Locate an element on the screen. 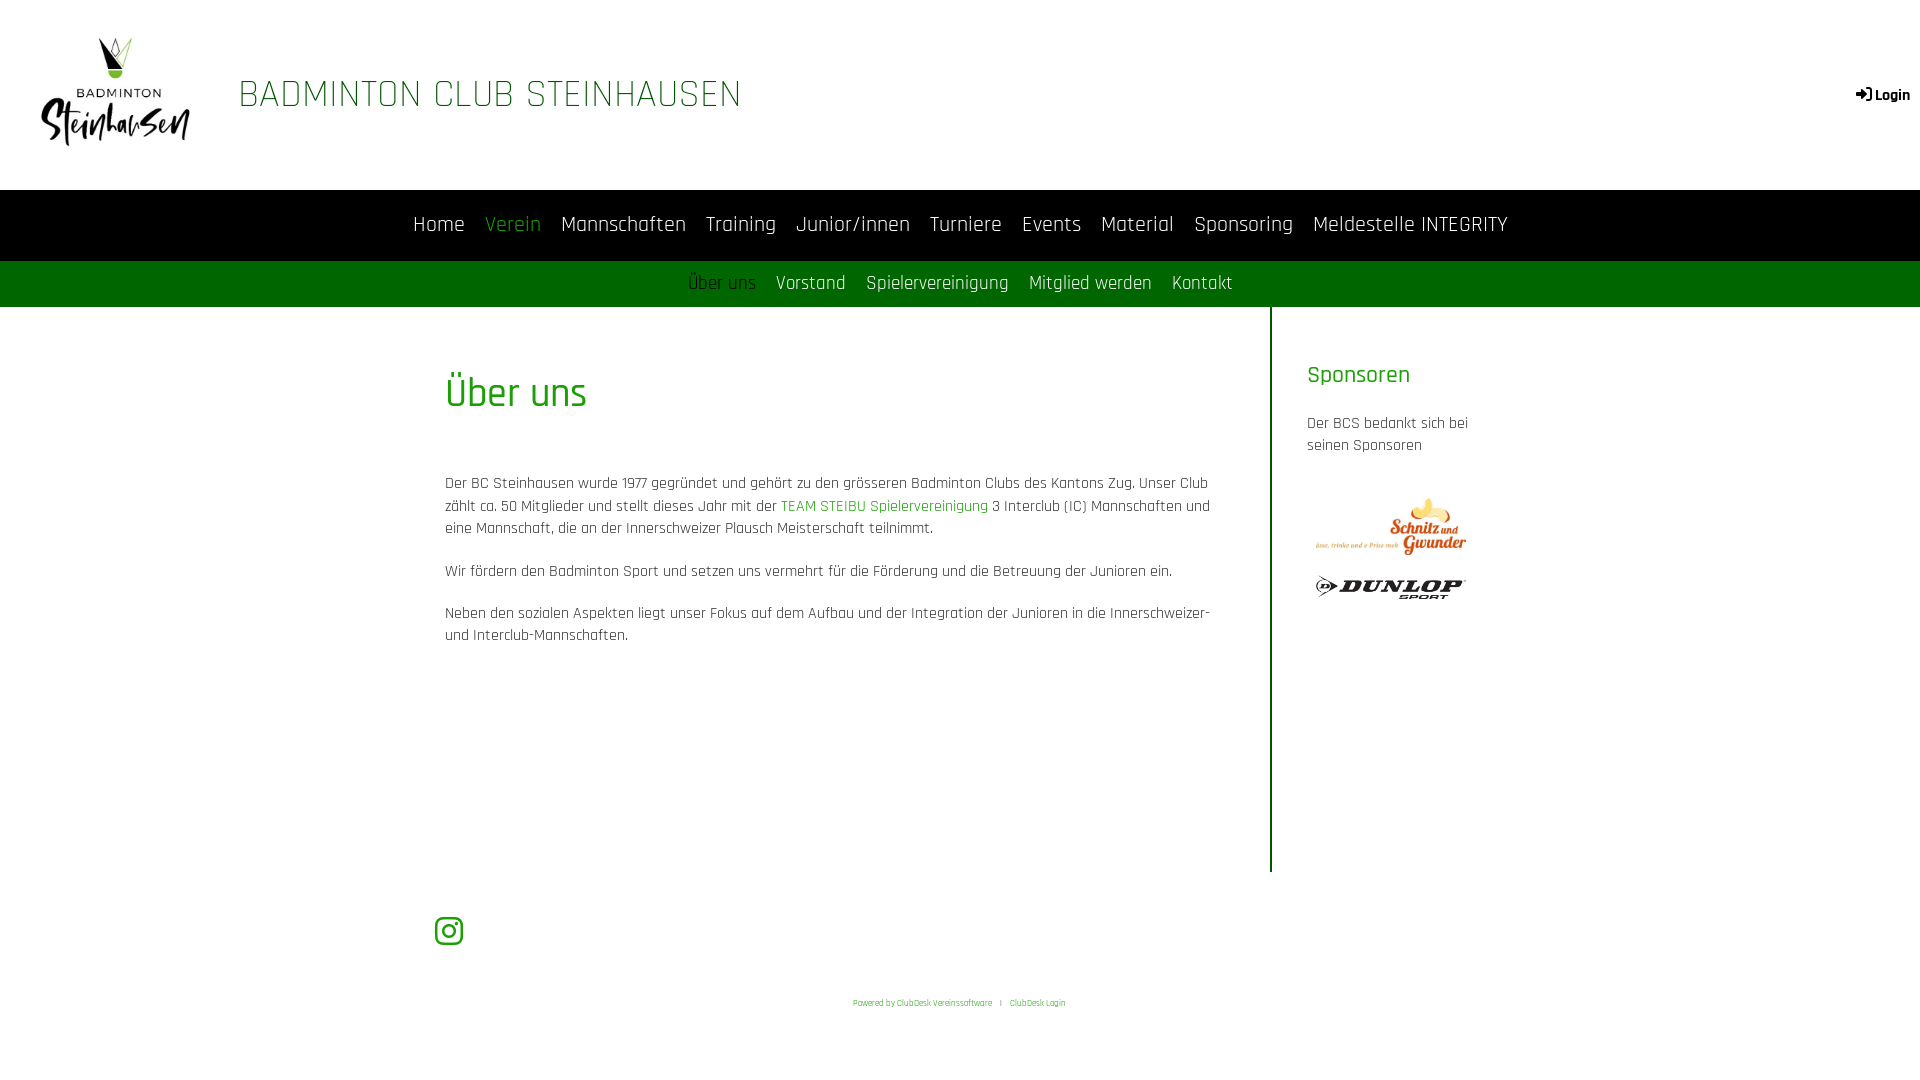 This screenshot has height=1080, width=1920. Meldestelle INTEGRITY is located at coordinates (1410, 226).